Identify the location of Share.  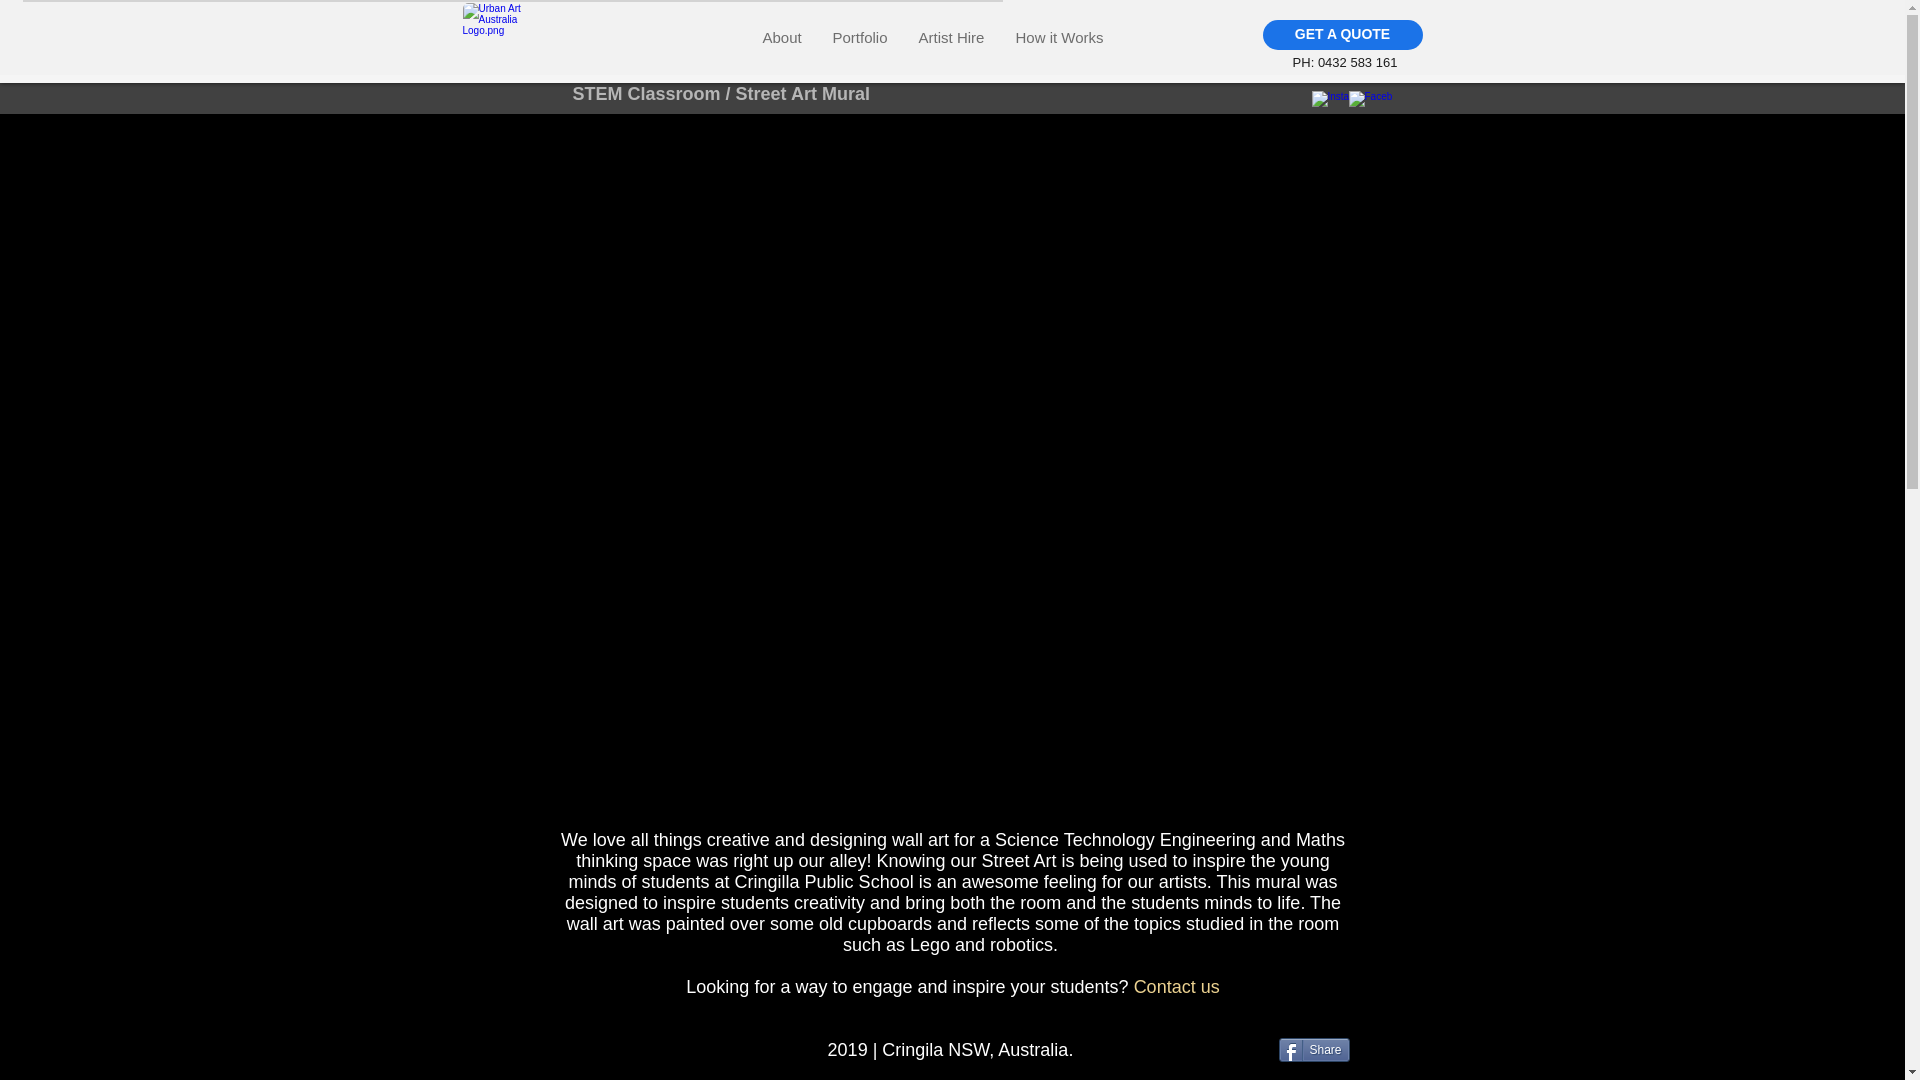
(1314, 1049).